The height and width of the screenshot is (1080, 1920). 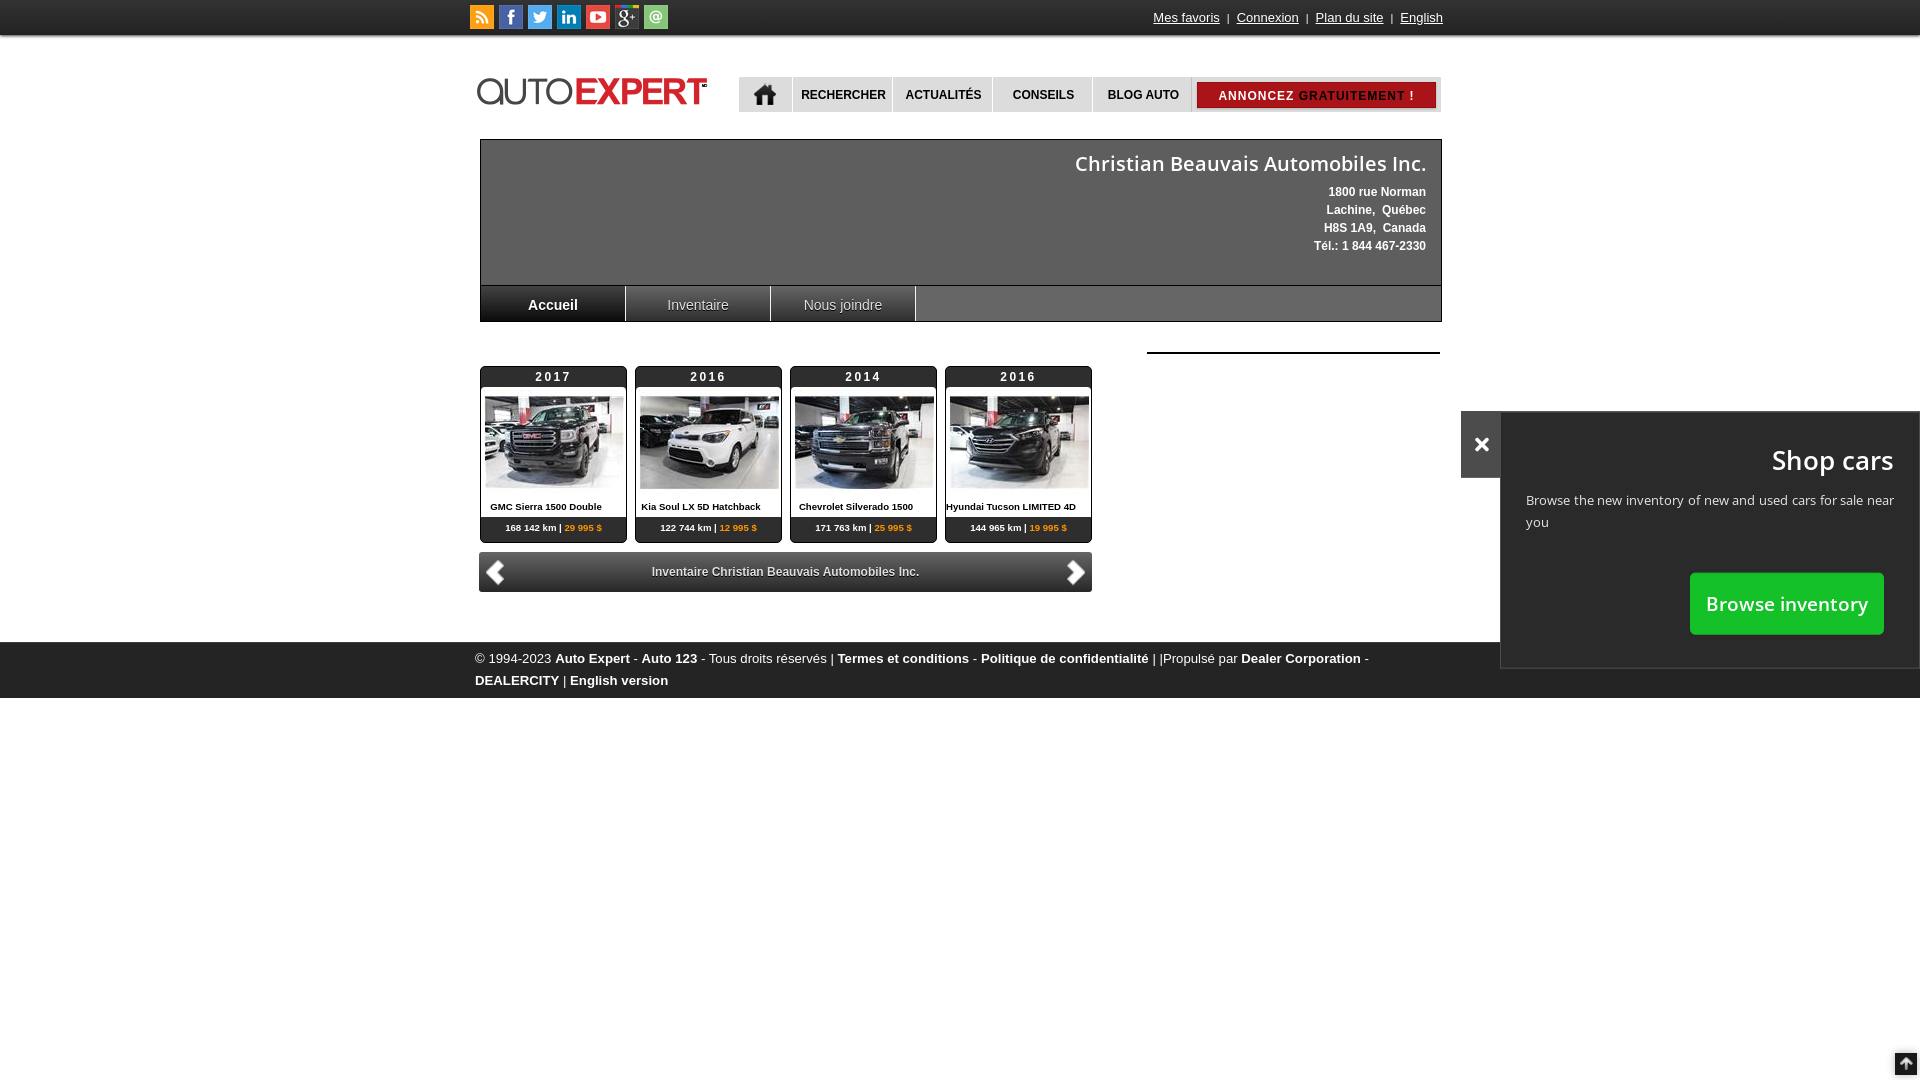 What do you see at coordinates (598, 25) in the screenshot?
I see `Suivez autoExpert.ca sur Youtube` at bounding box center [598, 25].